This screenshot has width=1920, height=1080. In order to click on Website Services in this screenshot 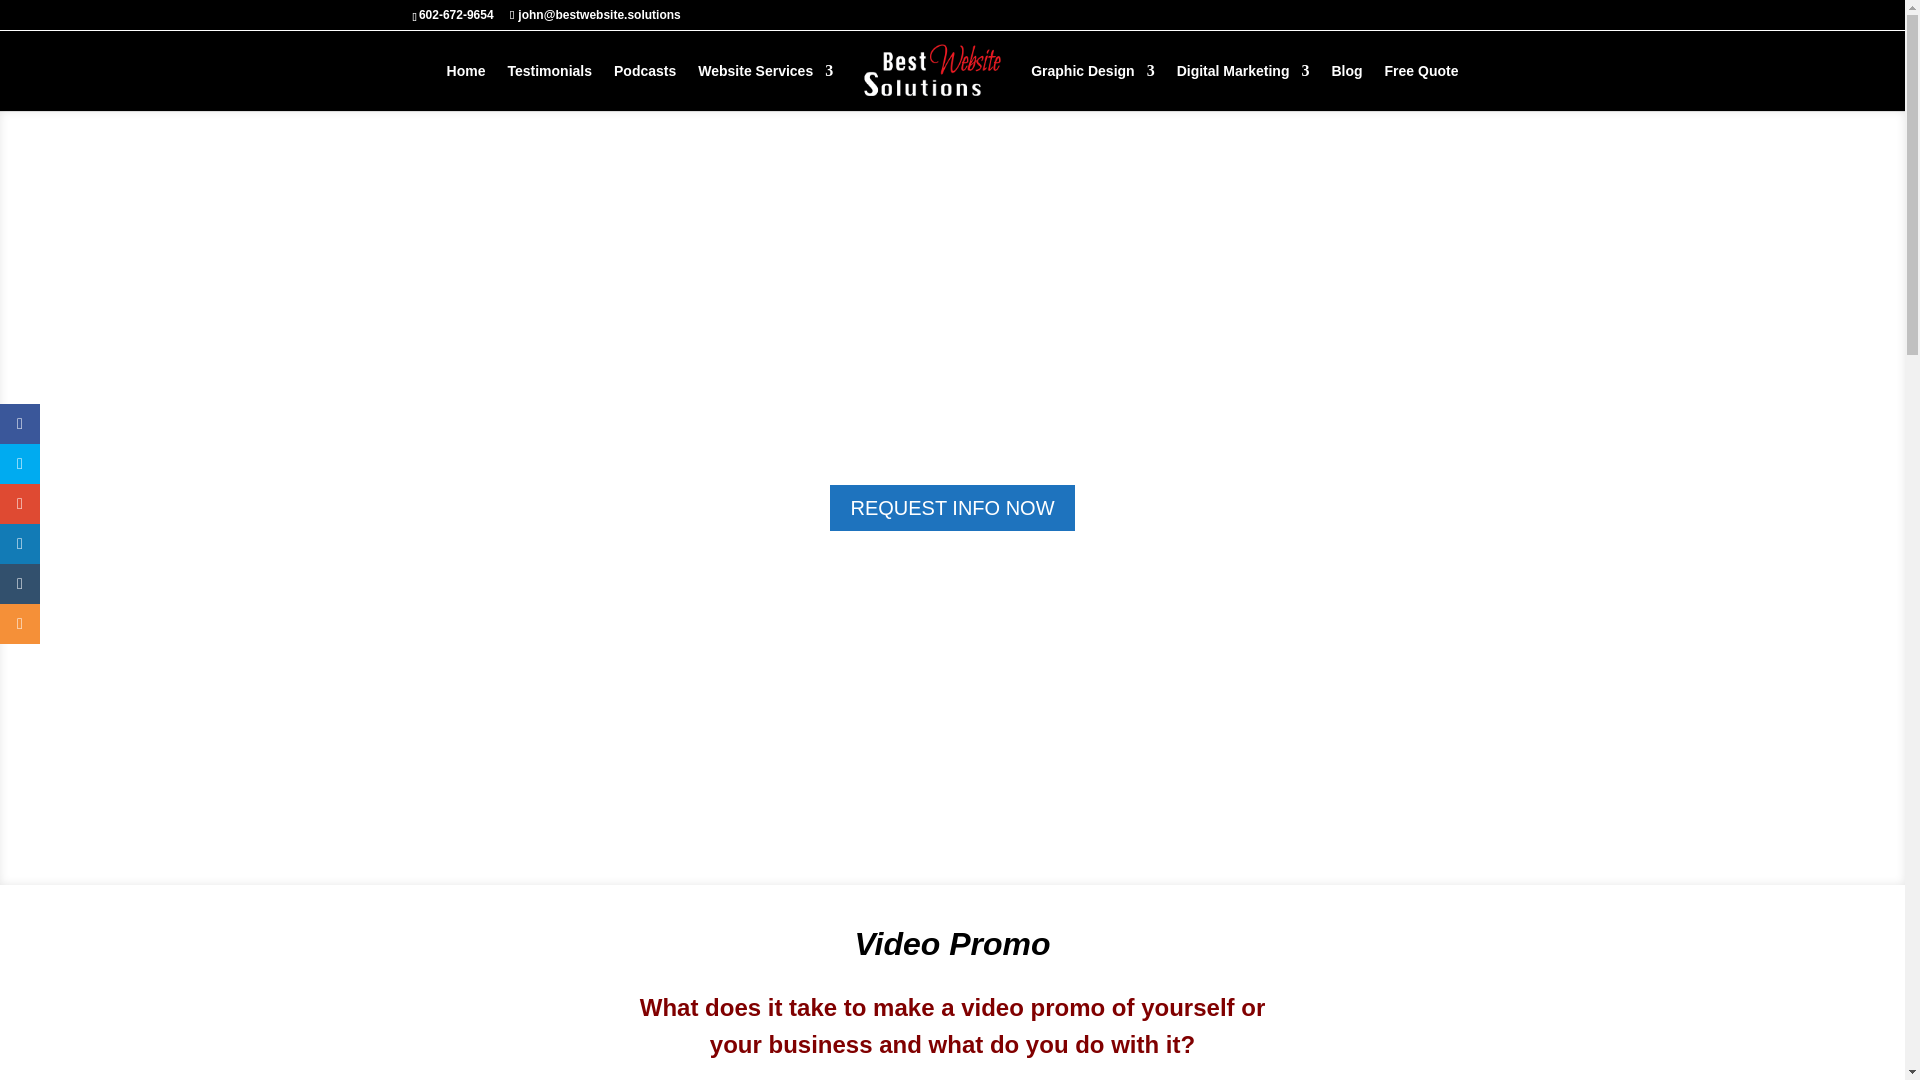, I will do `click(766, 87)`.